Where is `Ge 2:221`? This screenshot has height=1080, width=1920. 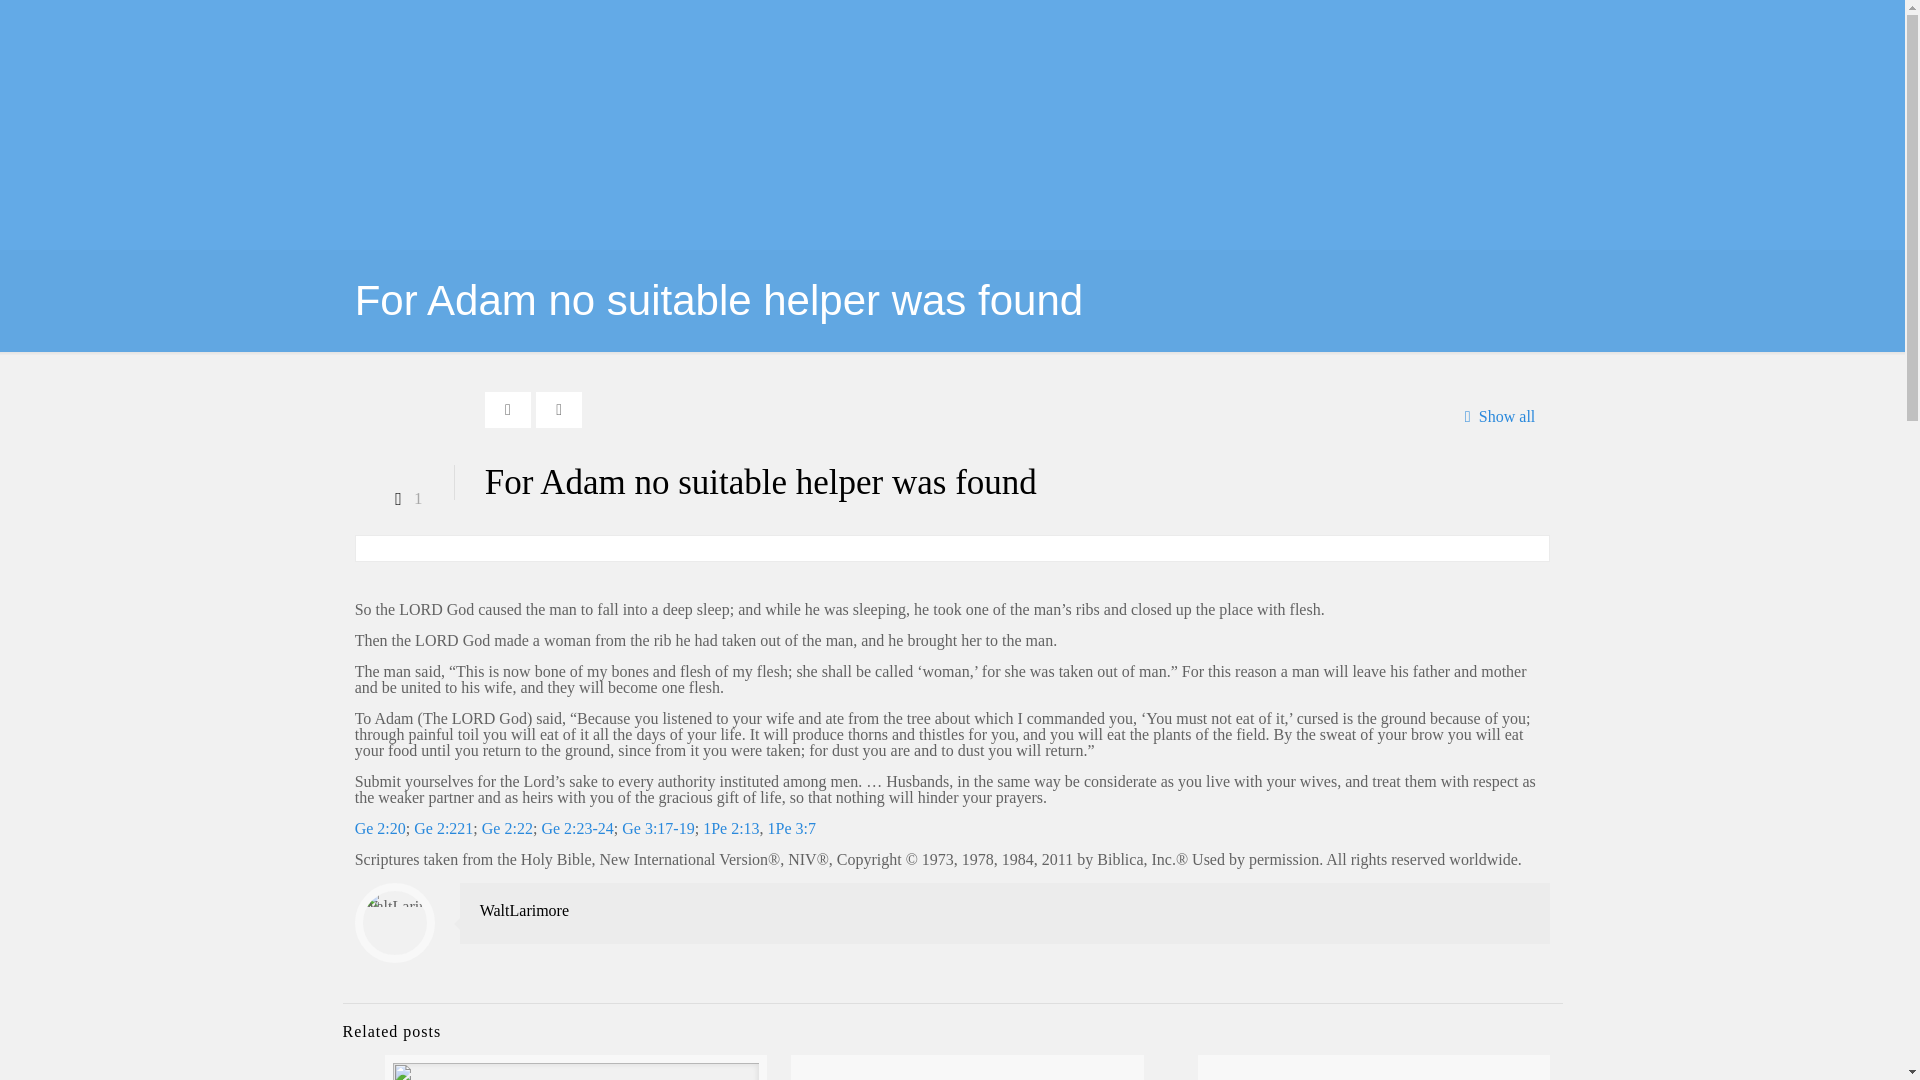 Ge 2:221 is located at coordinates (443, 828).